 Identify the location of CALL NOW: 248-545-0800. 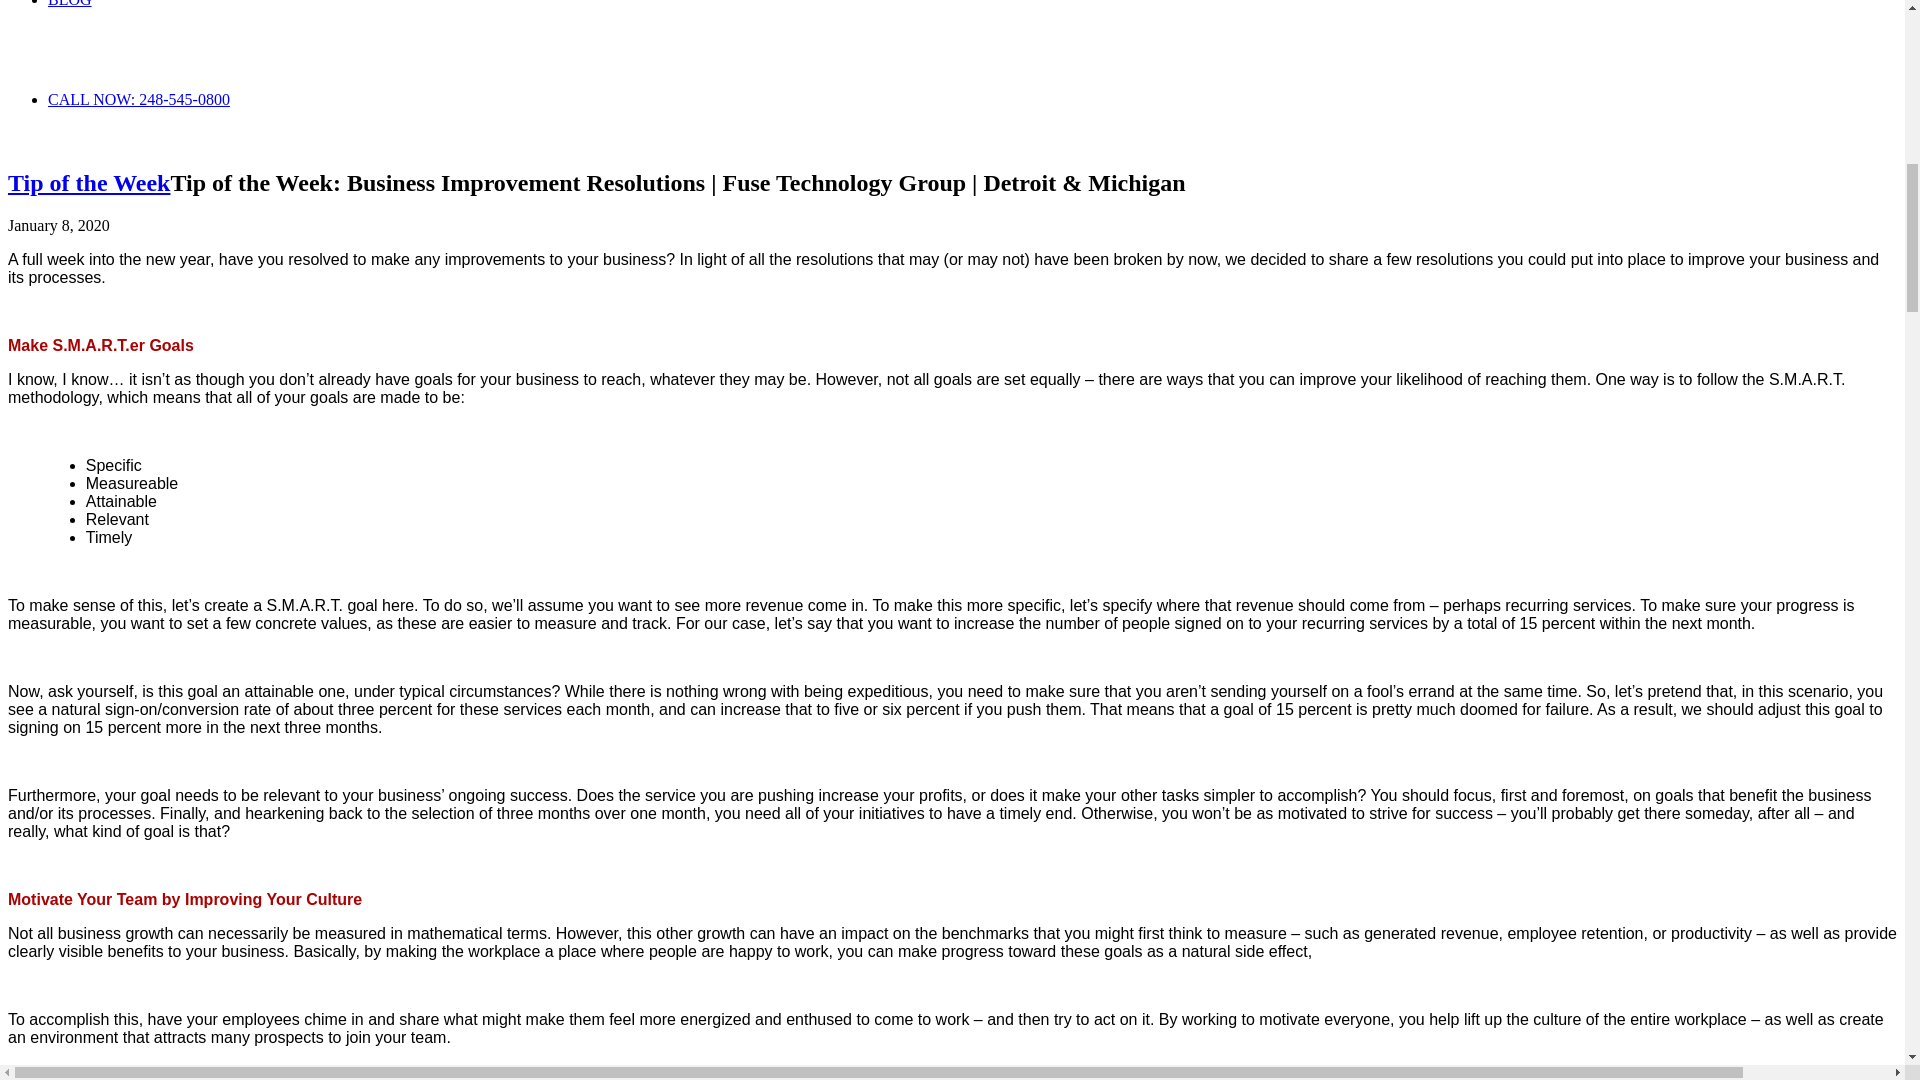
(139, 99).